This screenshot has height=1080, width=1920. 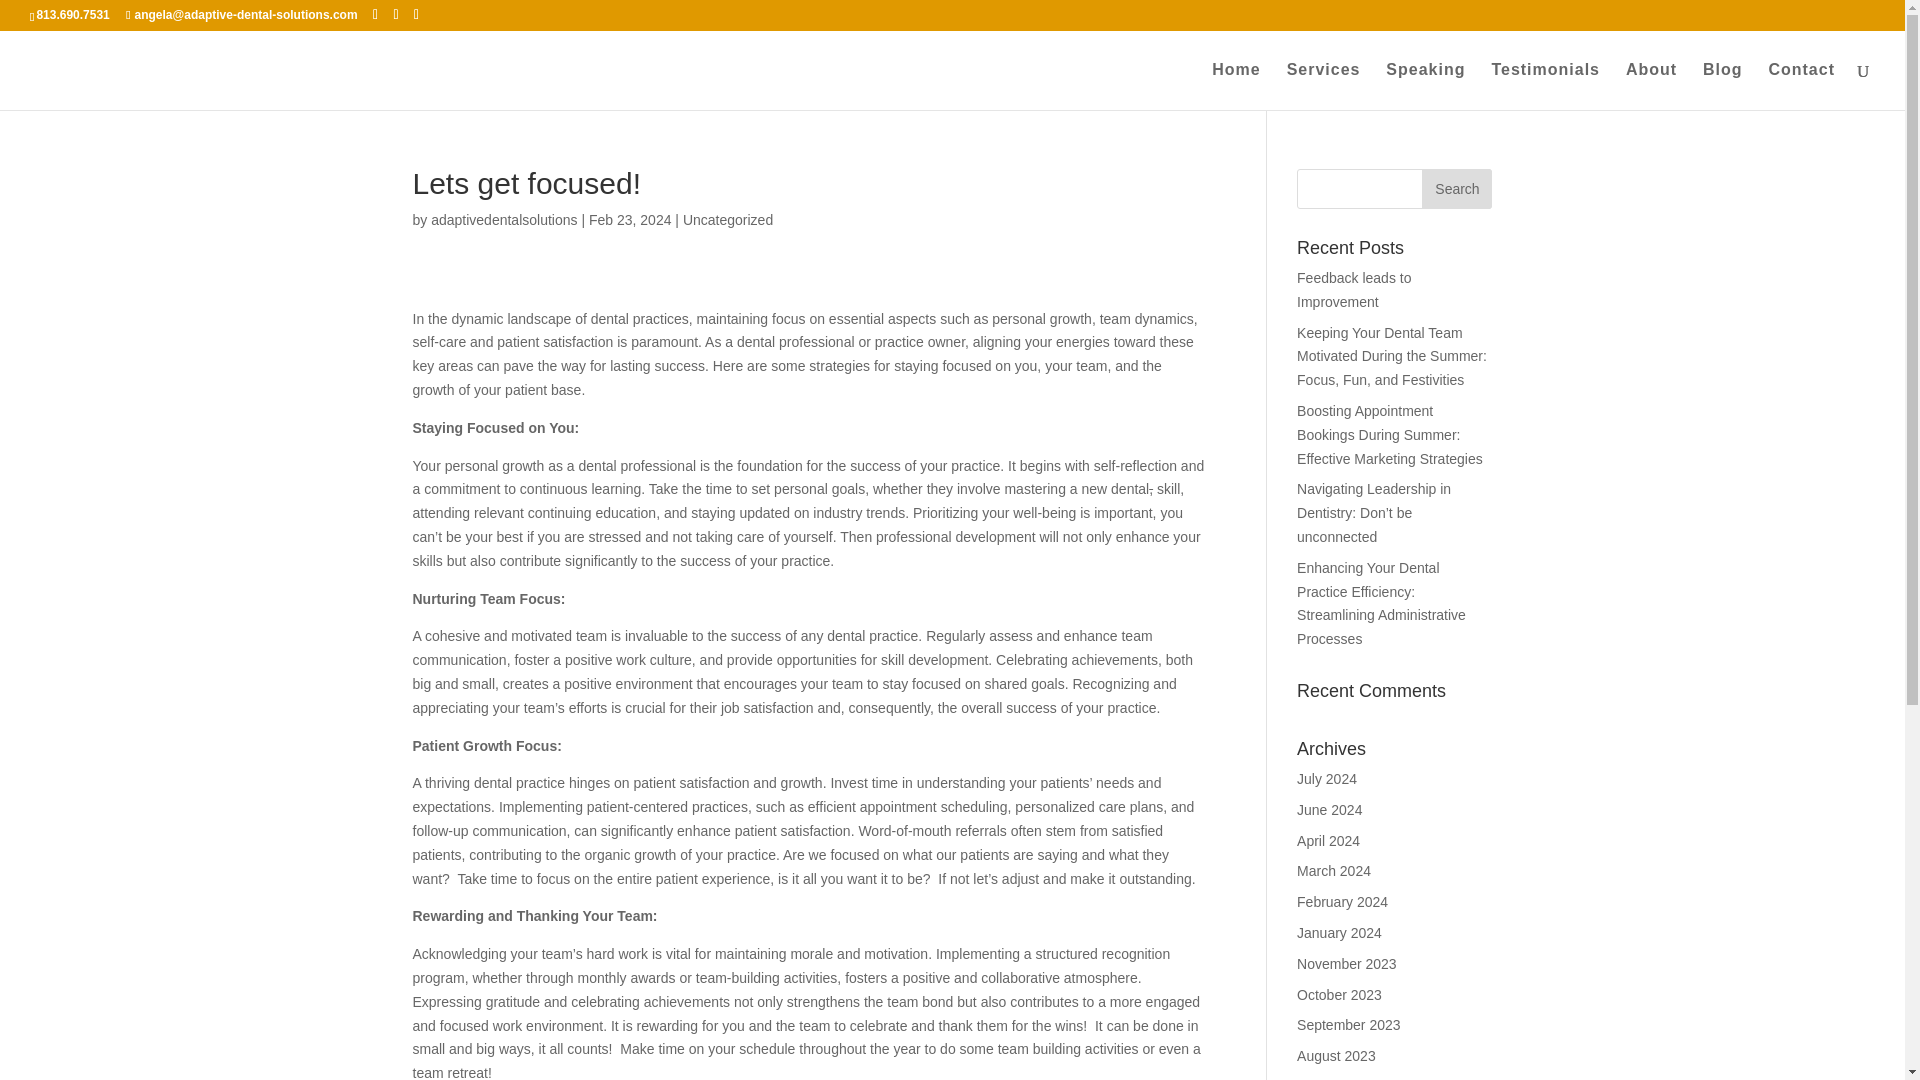 I want to click on July 2024, so click(x=1327, y=779).